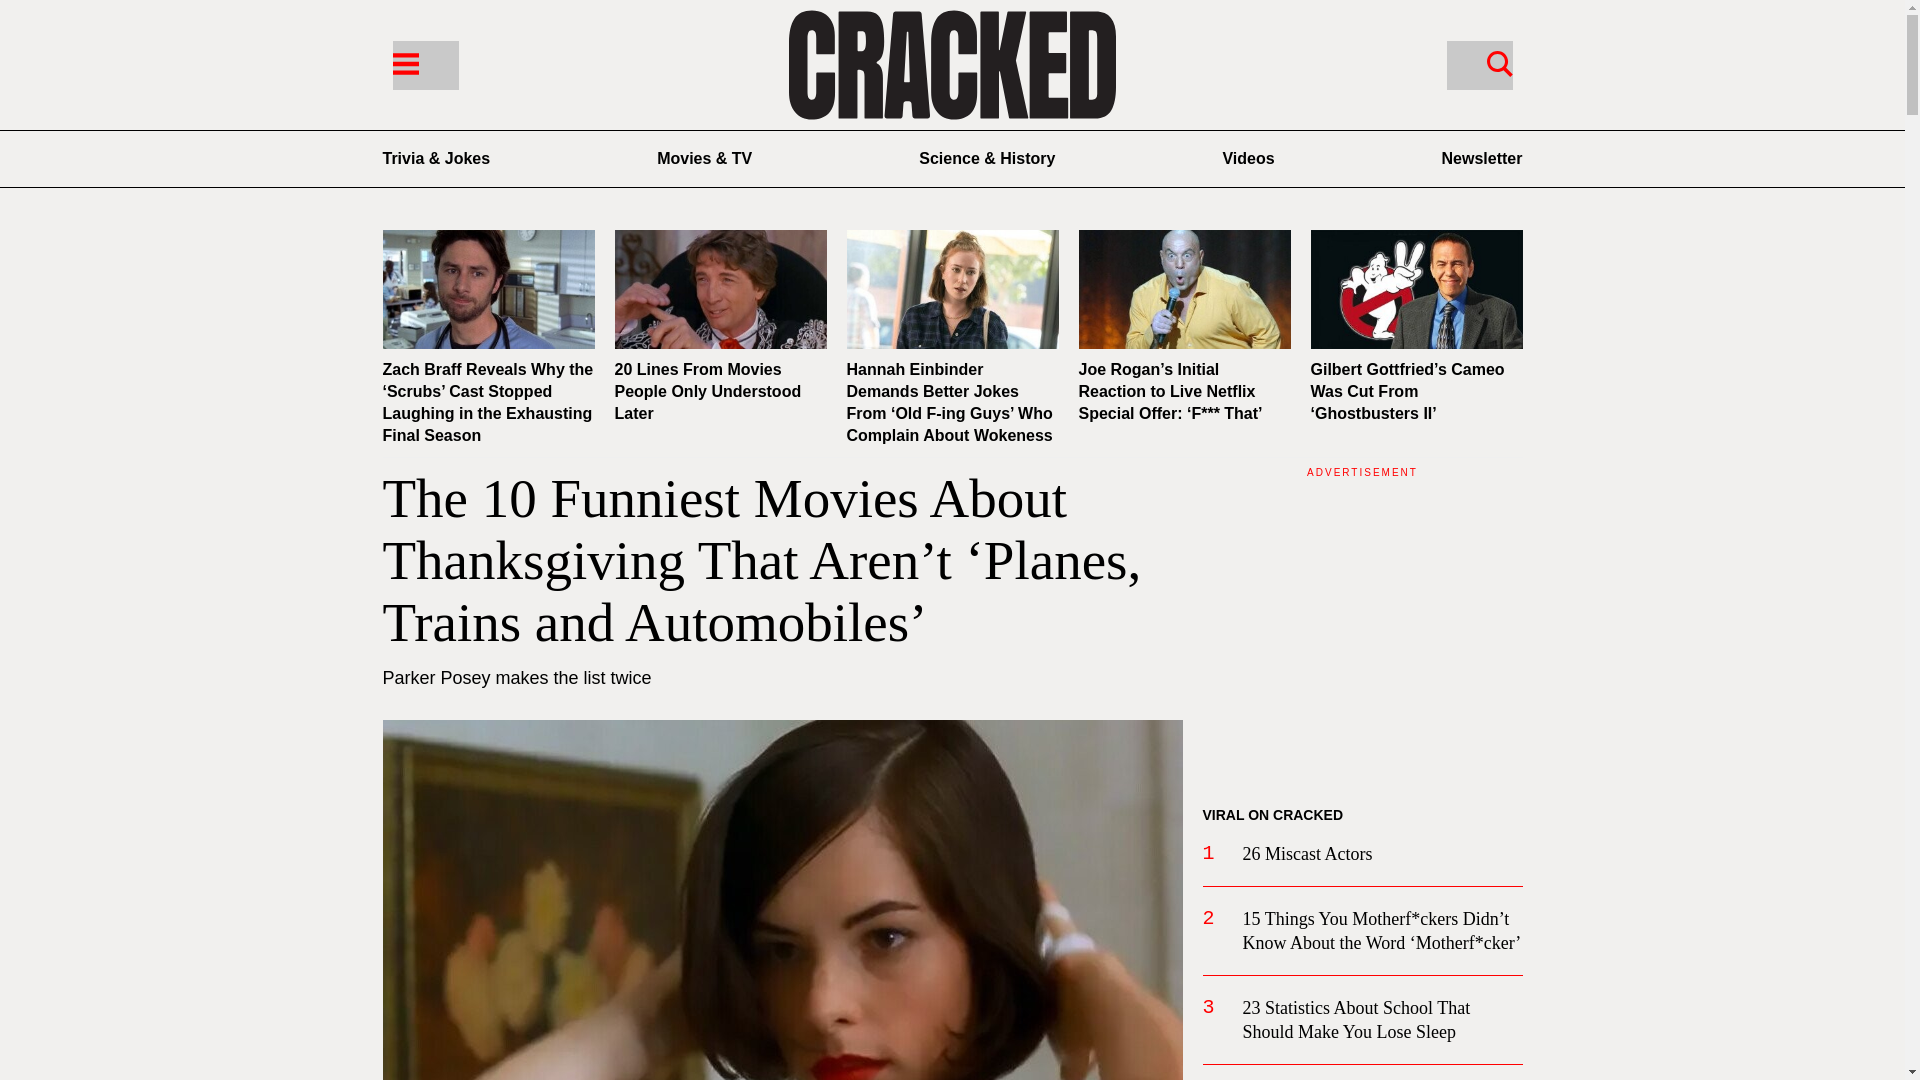 The width and height of the screenshot is (1920, 1080). Describe the element at coordinates (1478, 64) in the screenshot. I see `Search` at that location.